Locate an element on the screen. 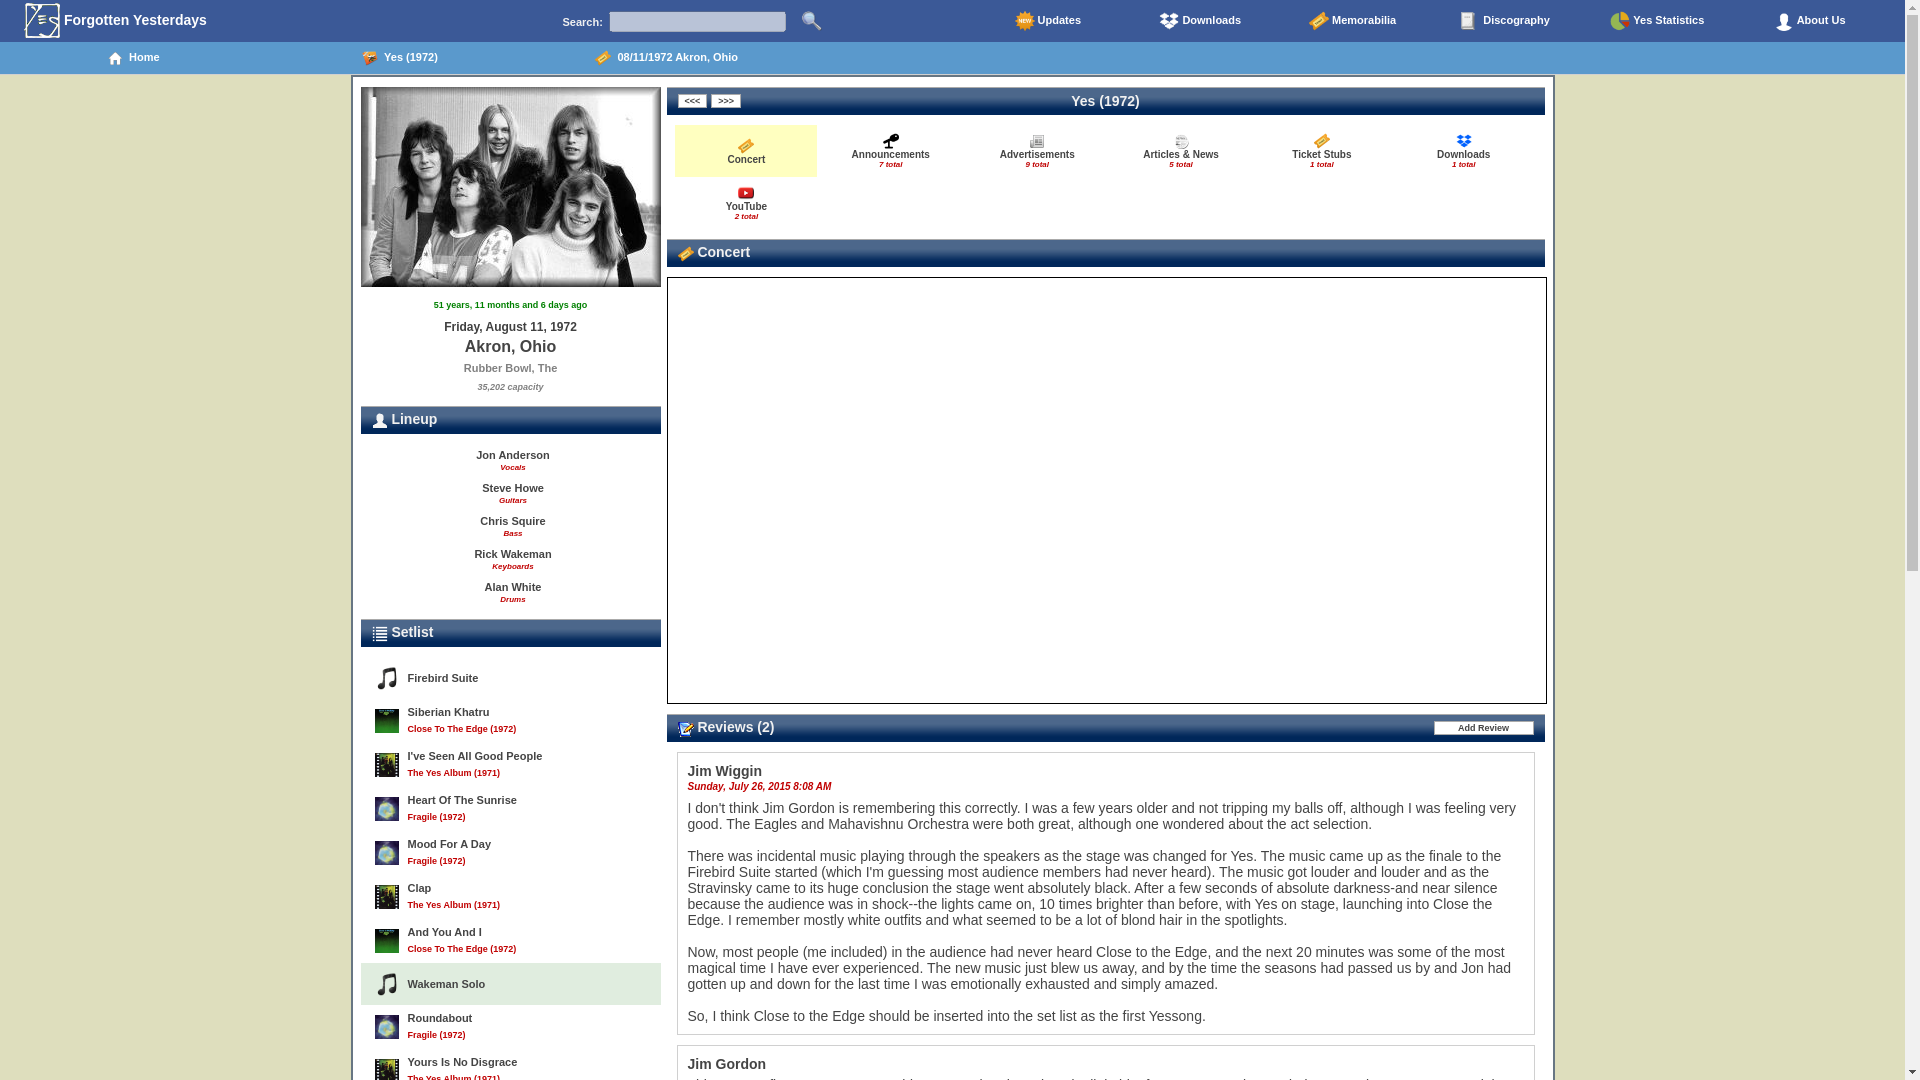 The height and width of the screenshot is (1080, 1920).  Updates is located at coordinates (1047, 20).